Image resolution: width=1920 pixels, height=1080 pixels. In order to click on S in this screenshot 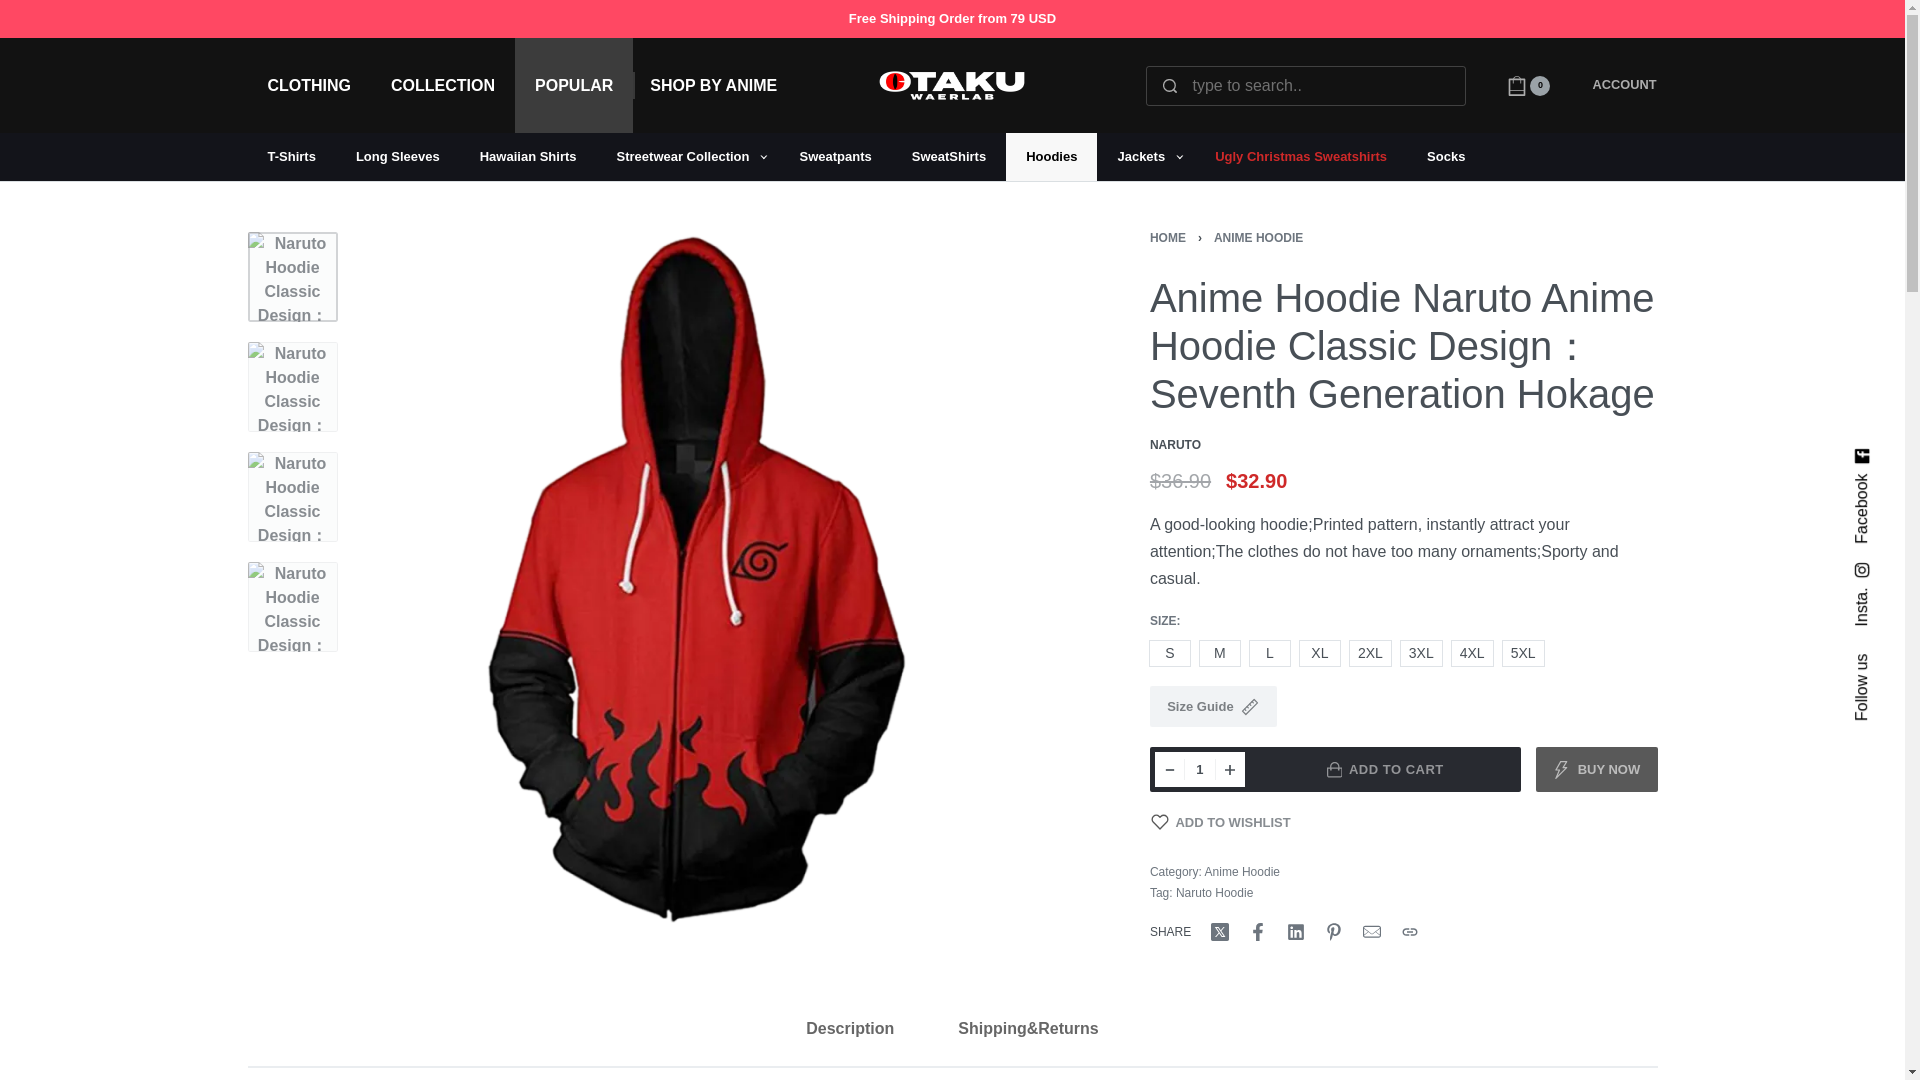, I will do `click(1170, 654)`.